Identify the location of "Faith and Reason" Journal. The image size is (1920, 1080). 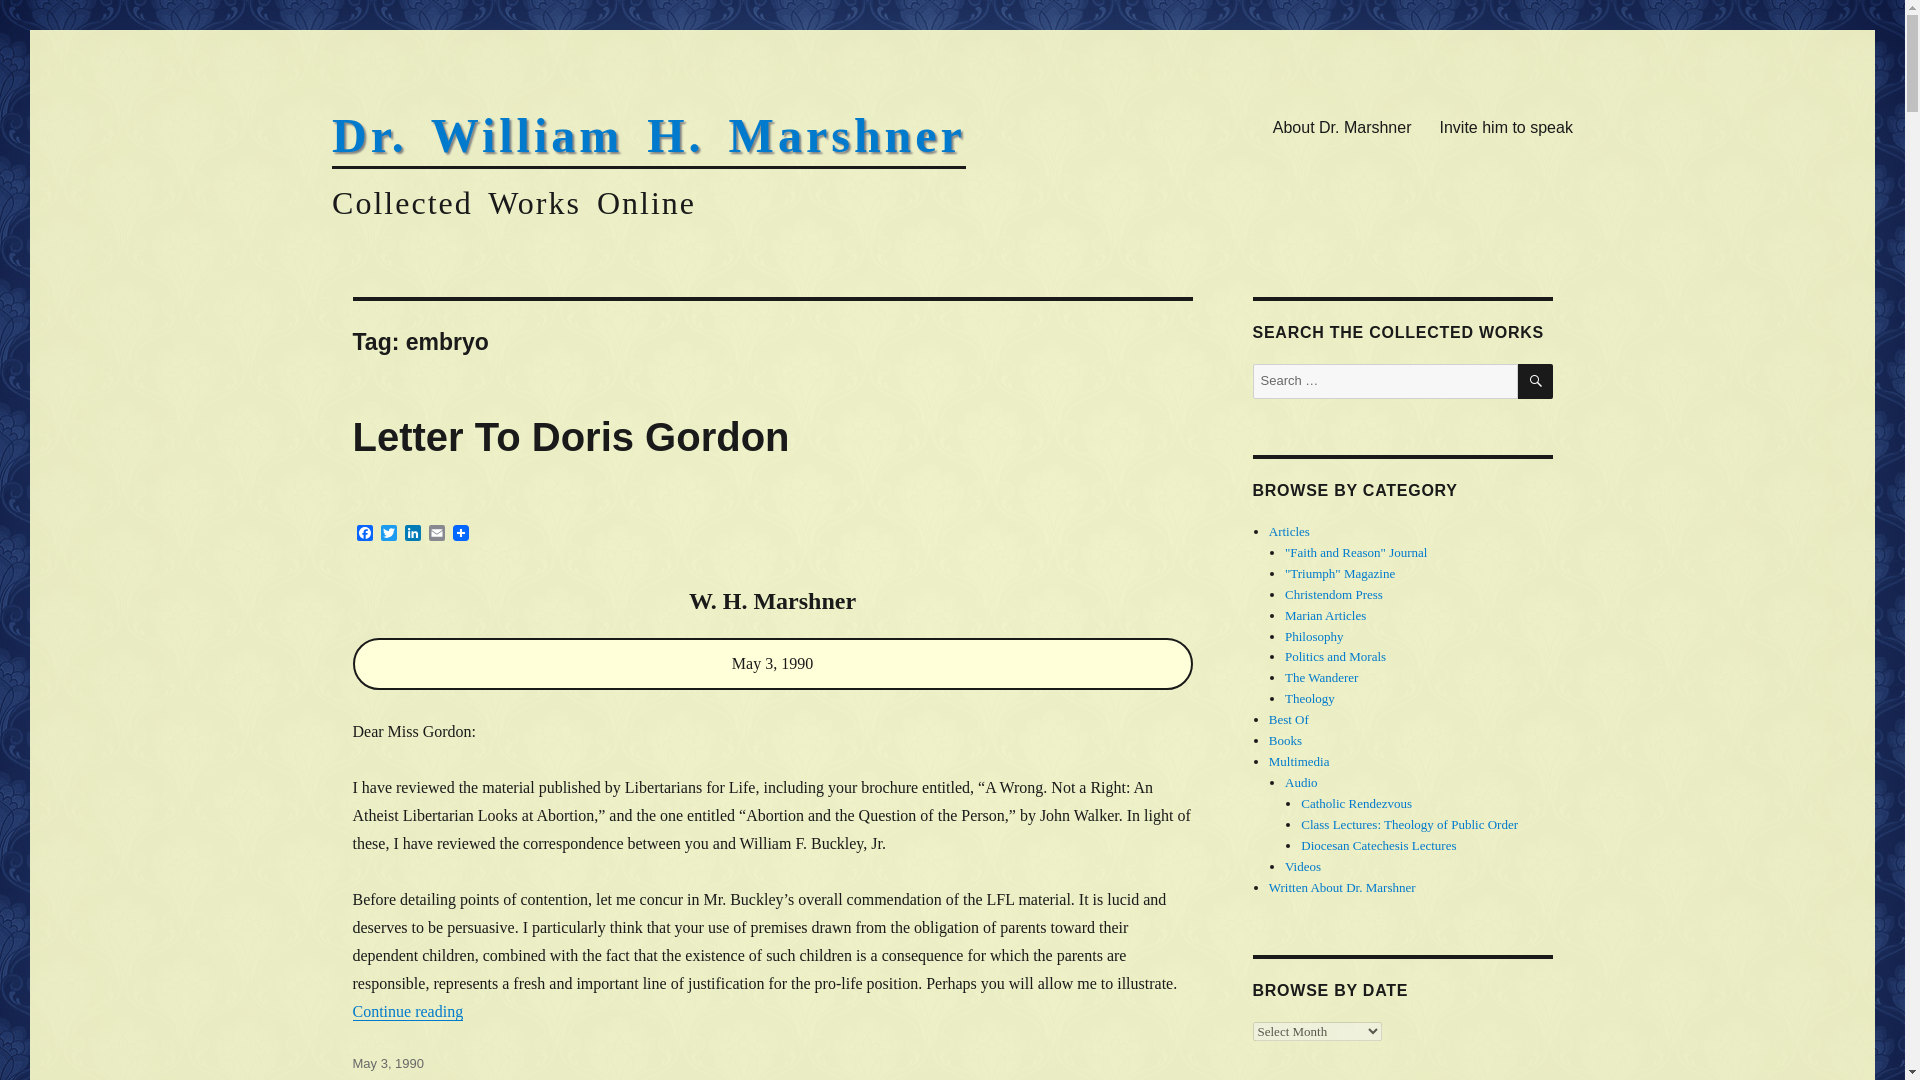
(1355, 552).